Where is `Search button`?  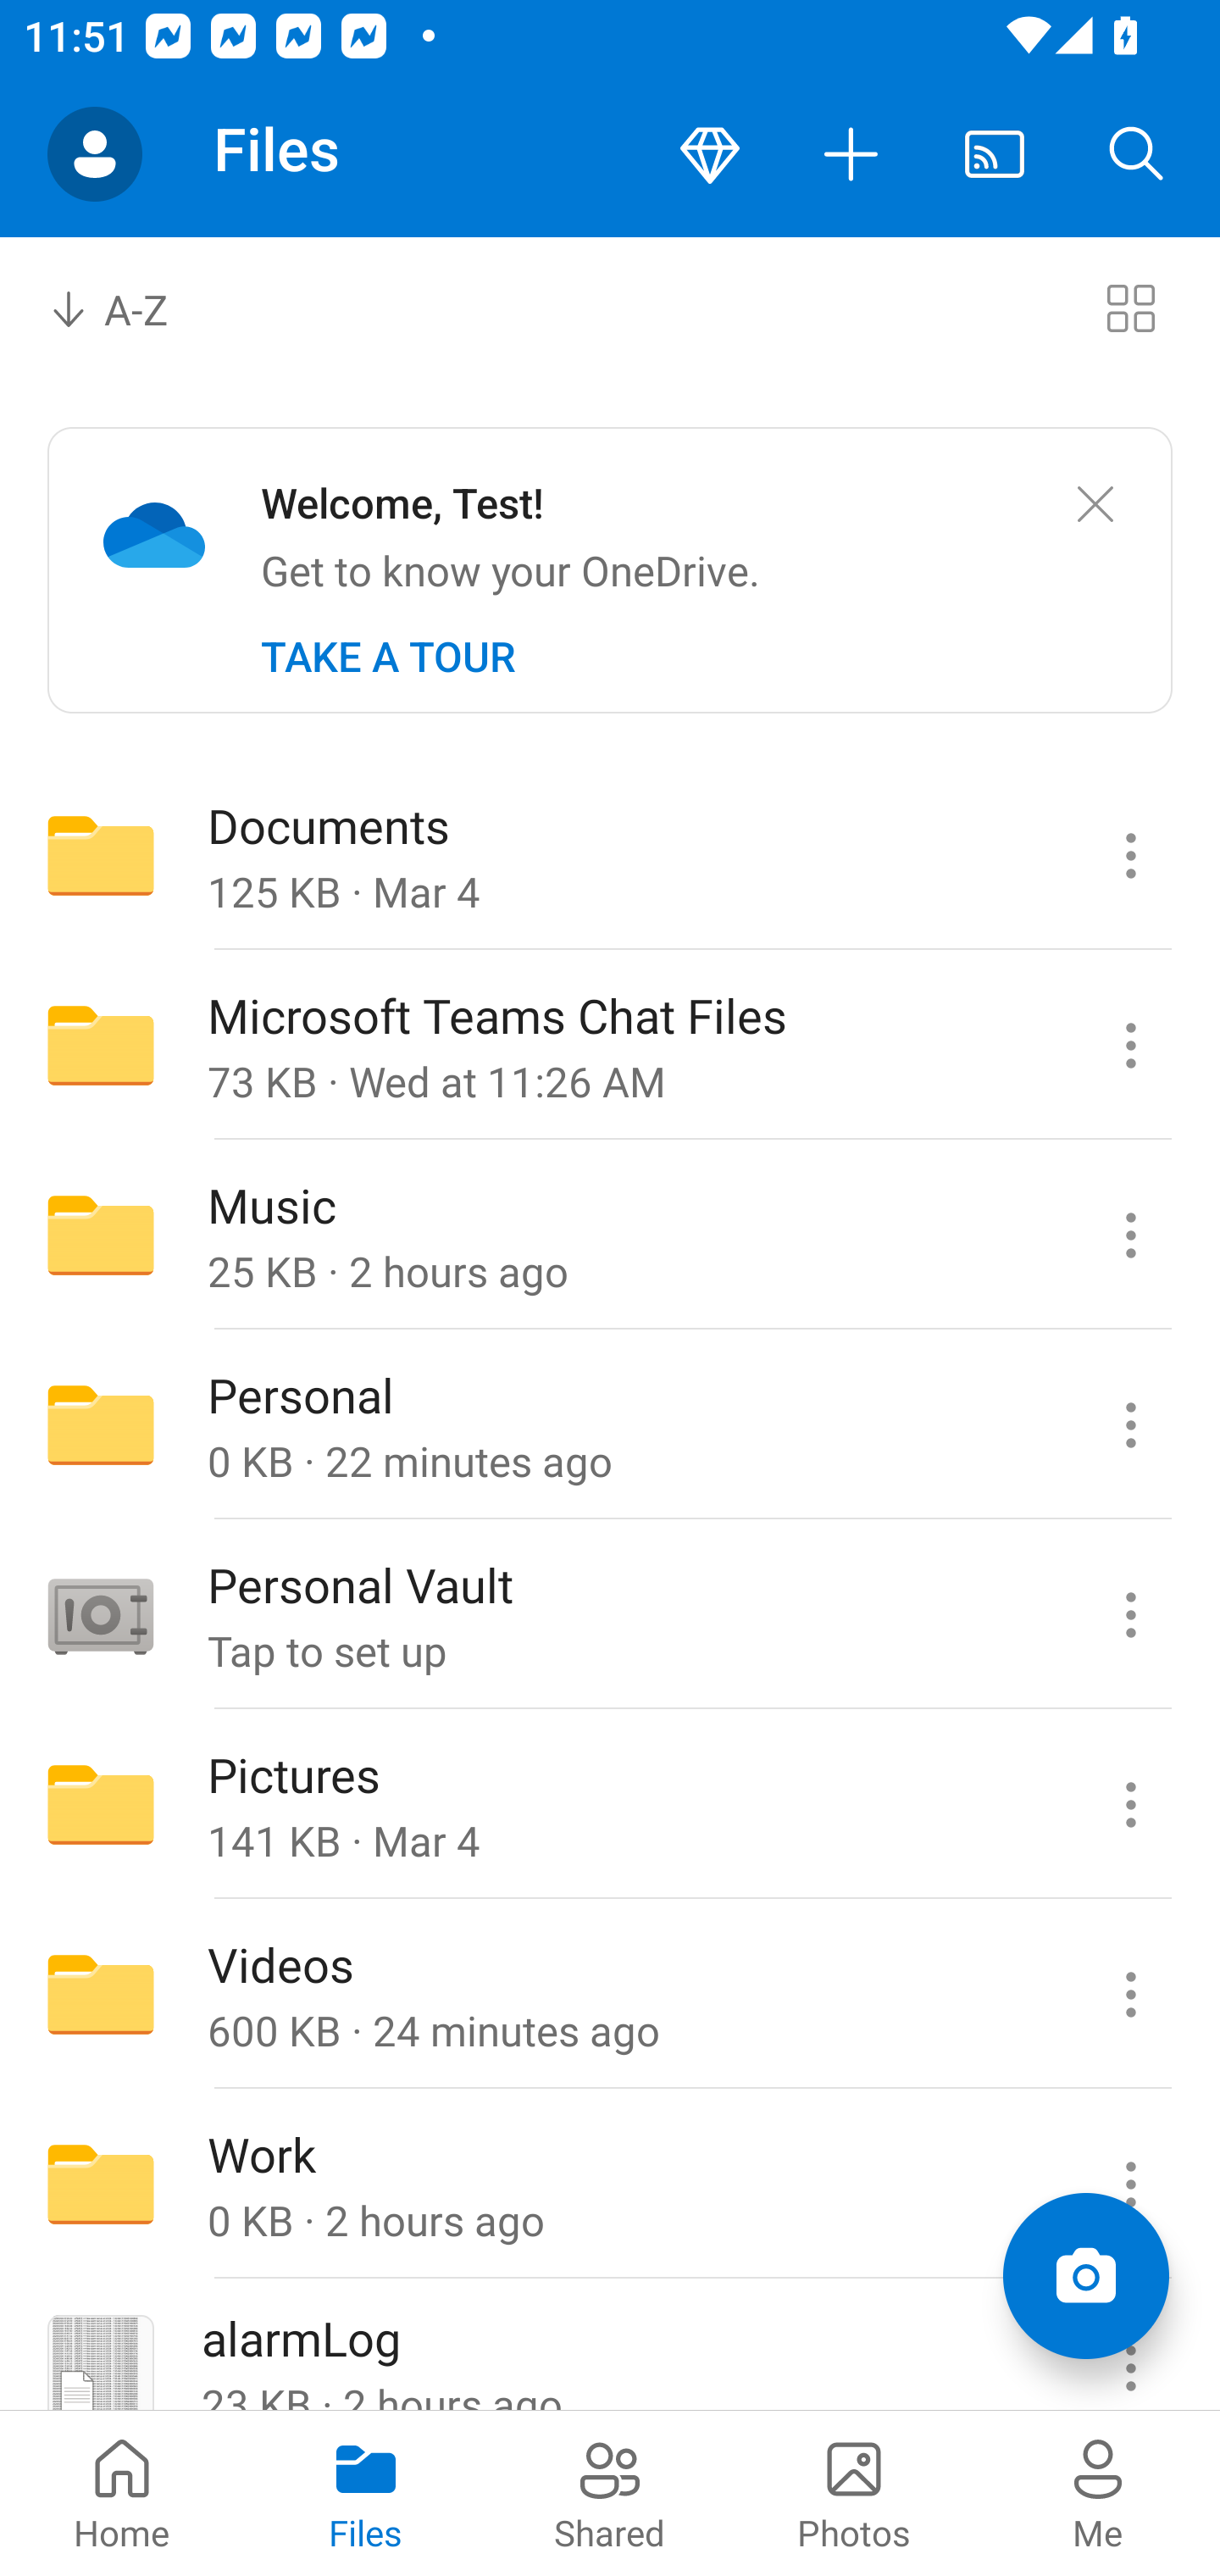
Search button is located at coordinates (1137, 154).